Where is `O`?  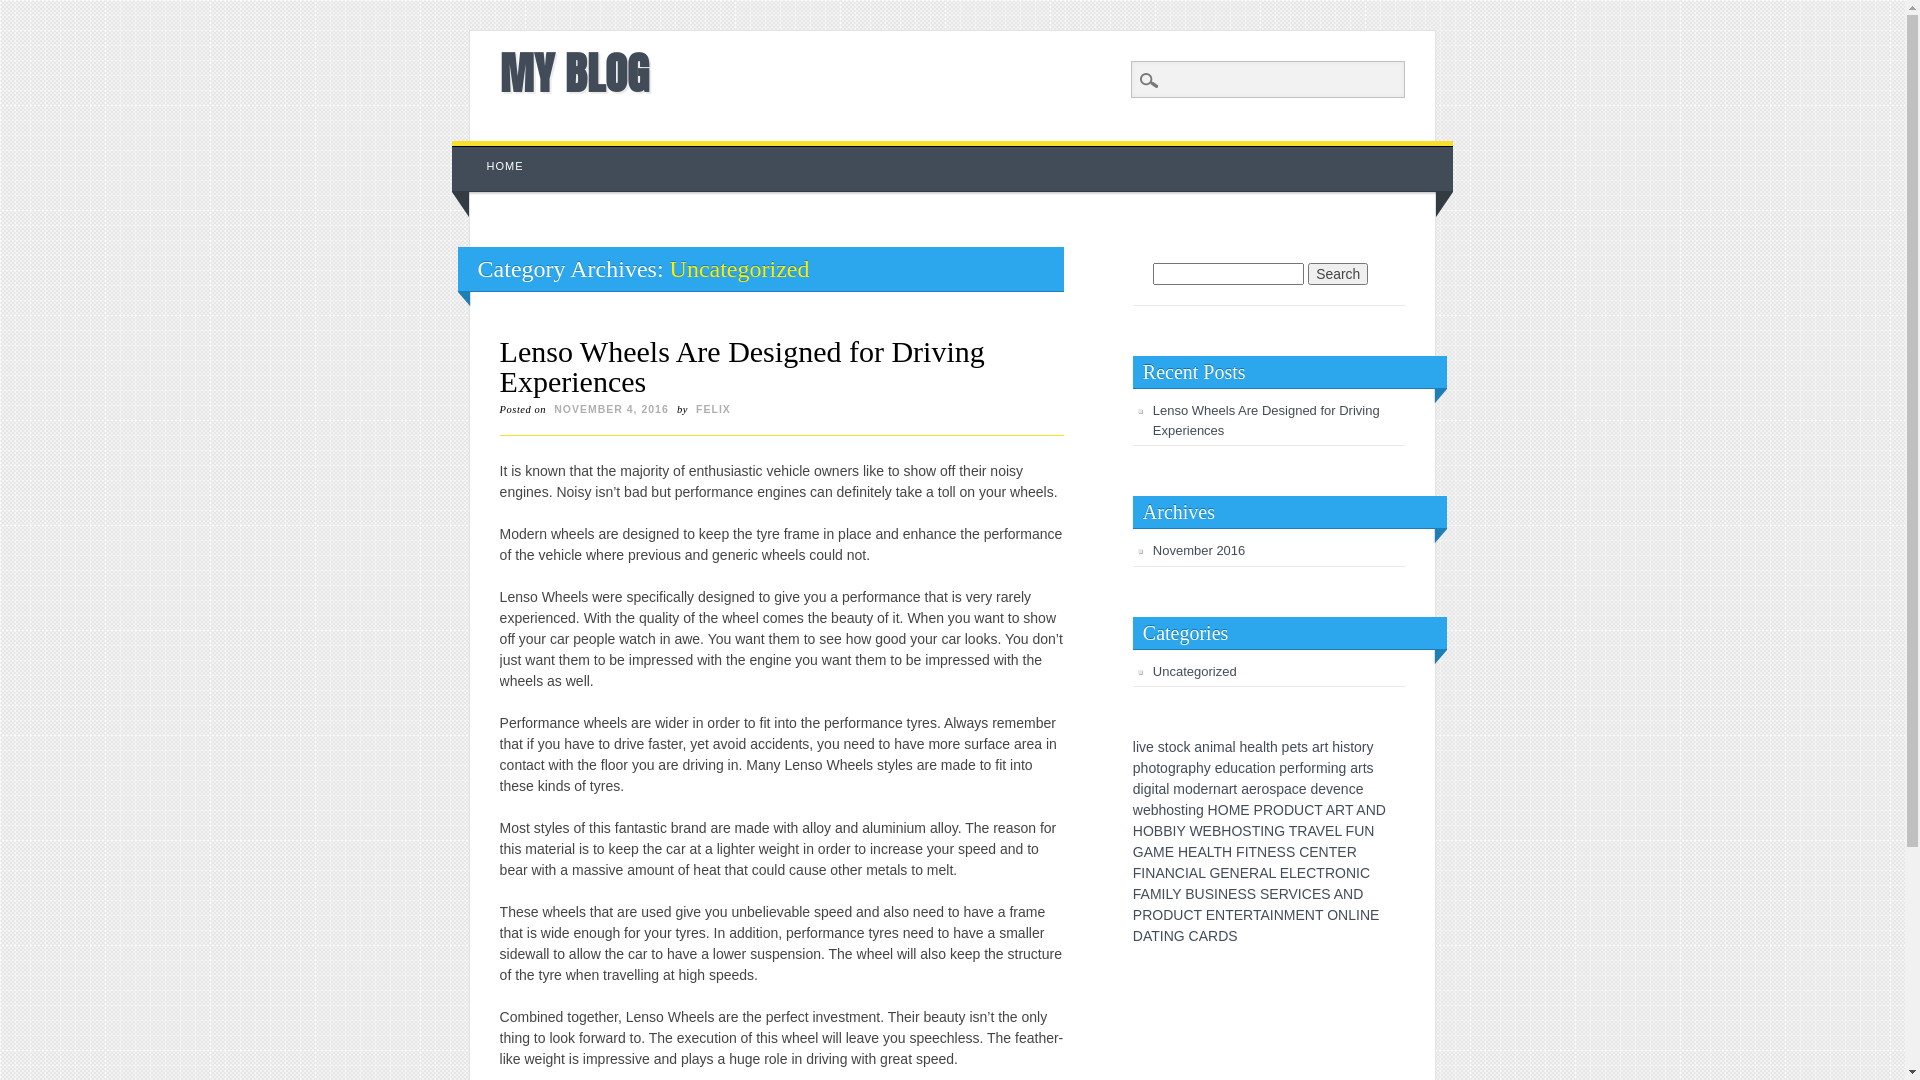
O is located at coordinates (1224, 810).